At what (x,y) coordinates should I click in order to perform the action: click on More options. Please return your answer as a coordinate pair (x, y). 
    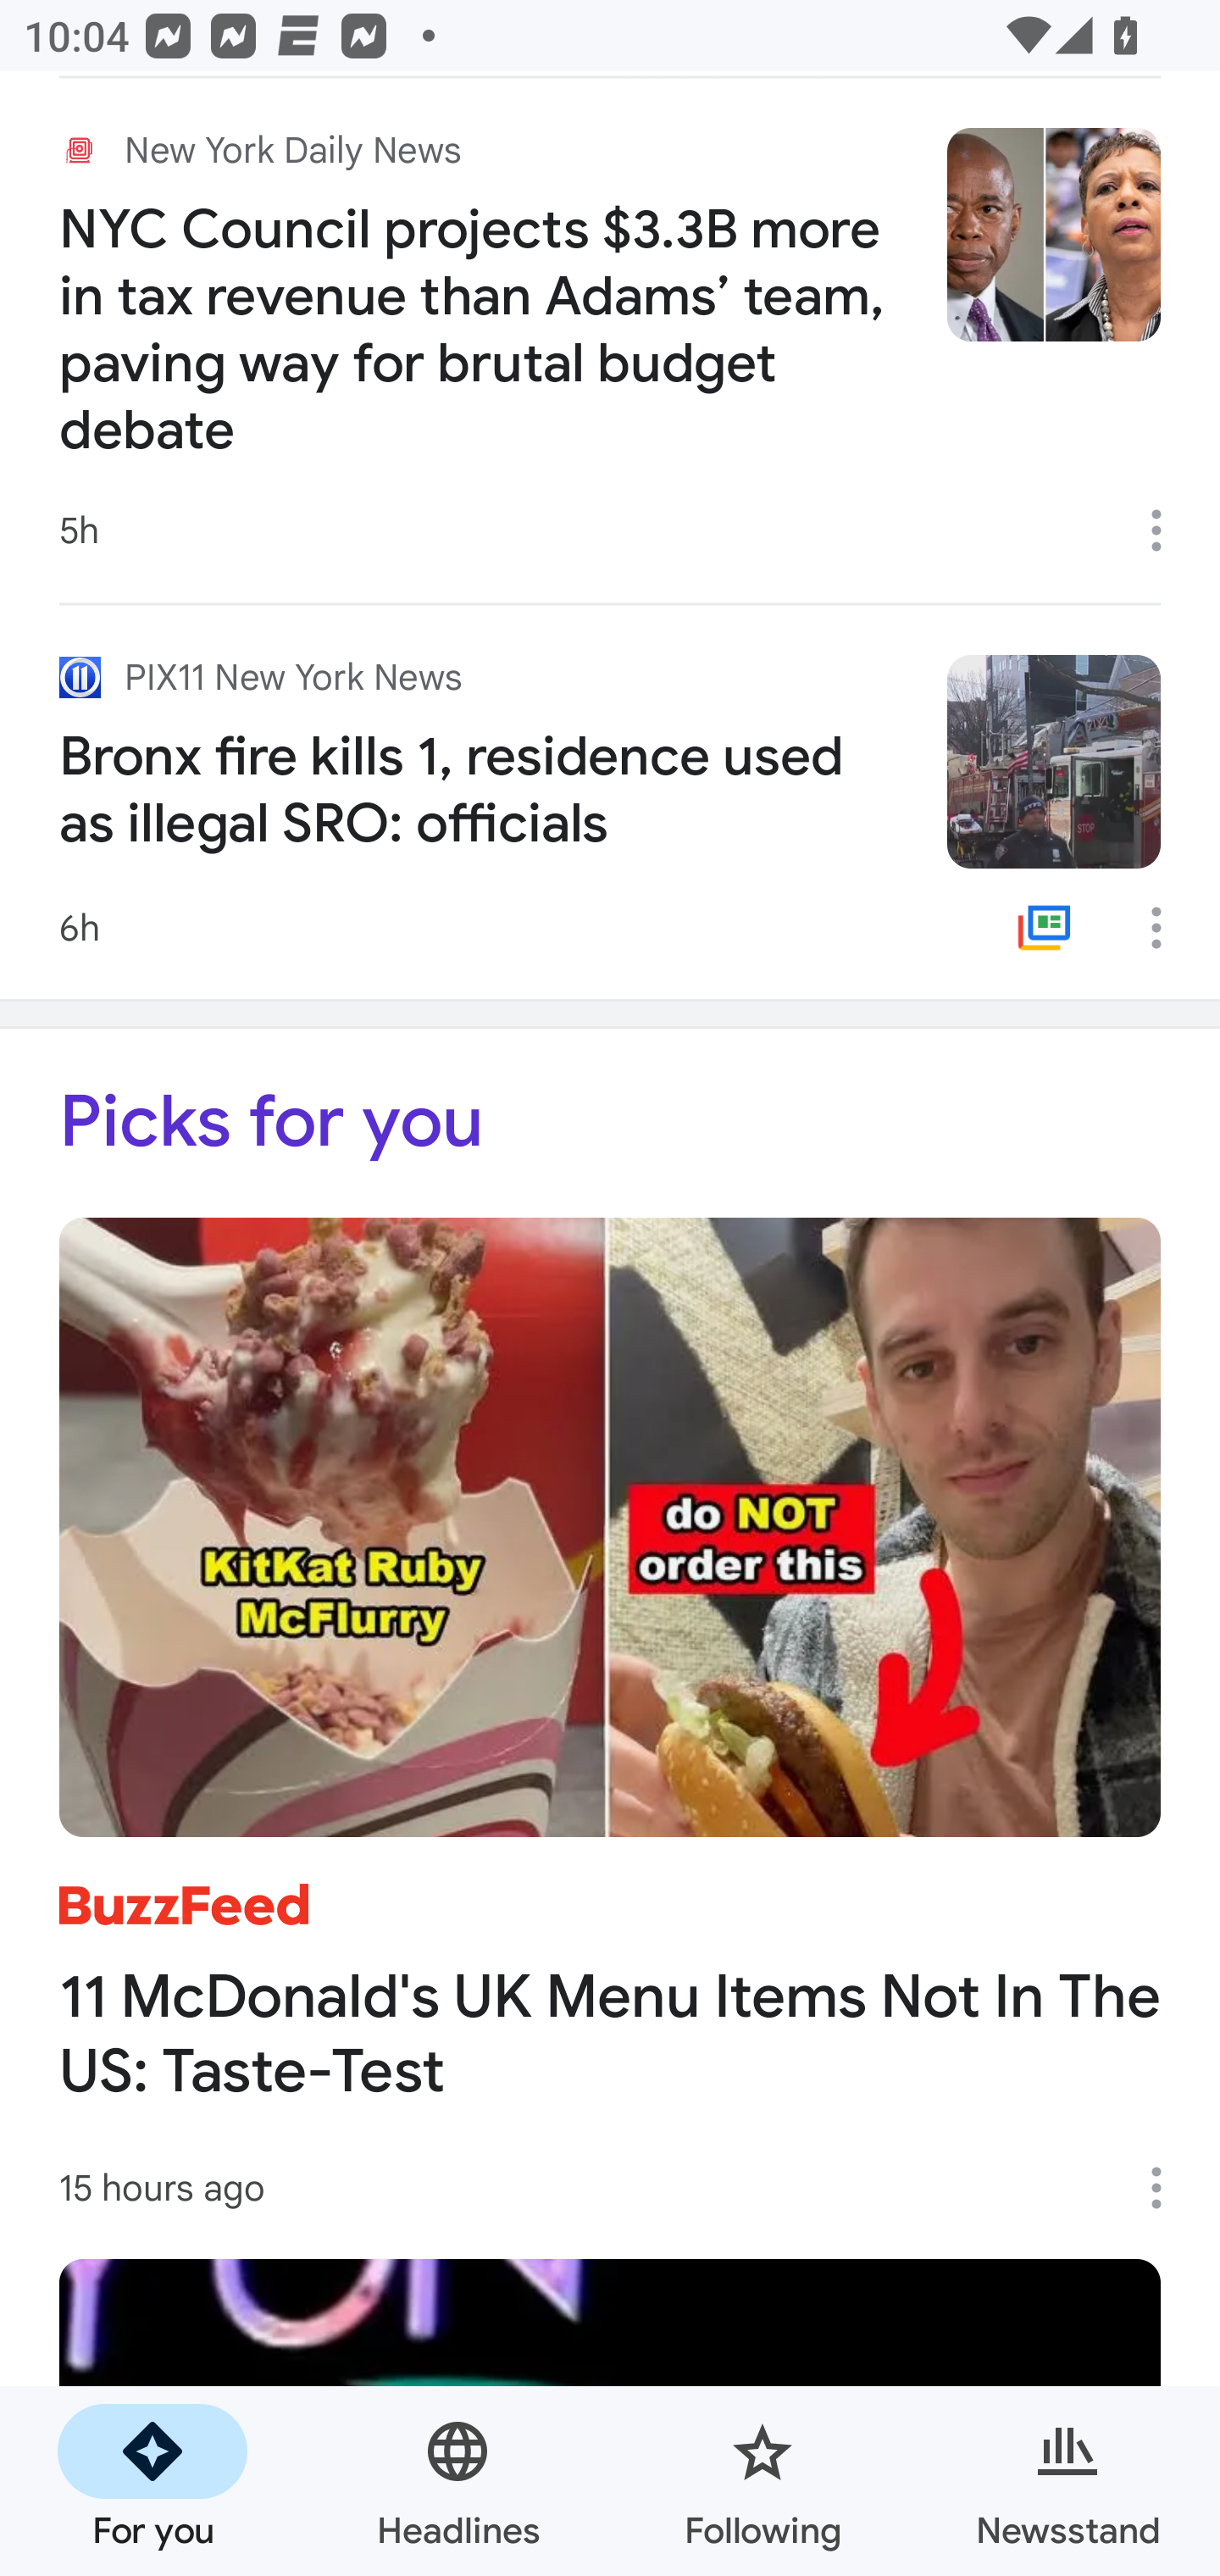
    Looking at the image, I should click on (1167, 530).